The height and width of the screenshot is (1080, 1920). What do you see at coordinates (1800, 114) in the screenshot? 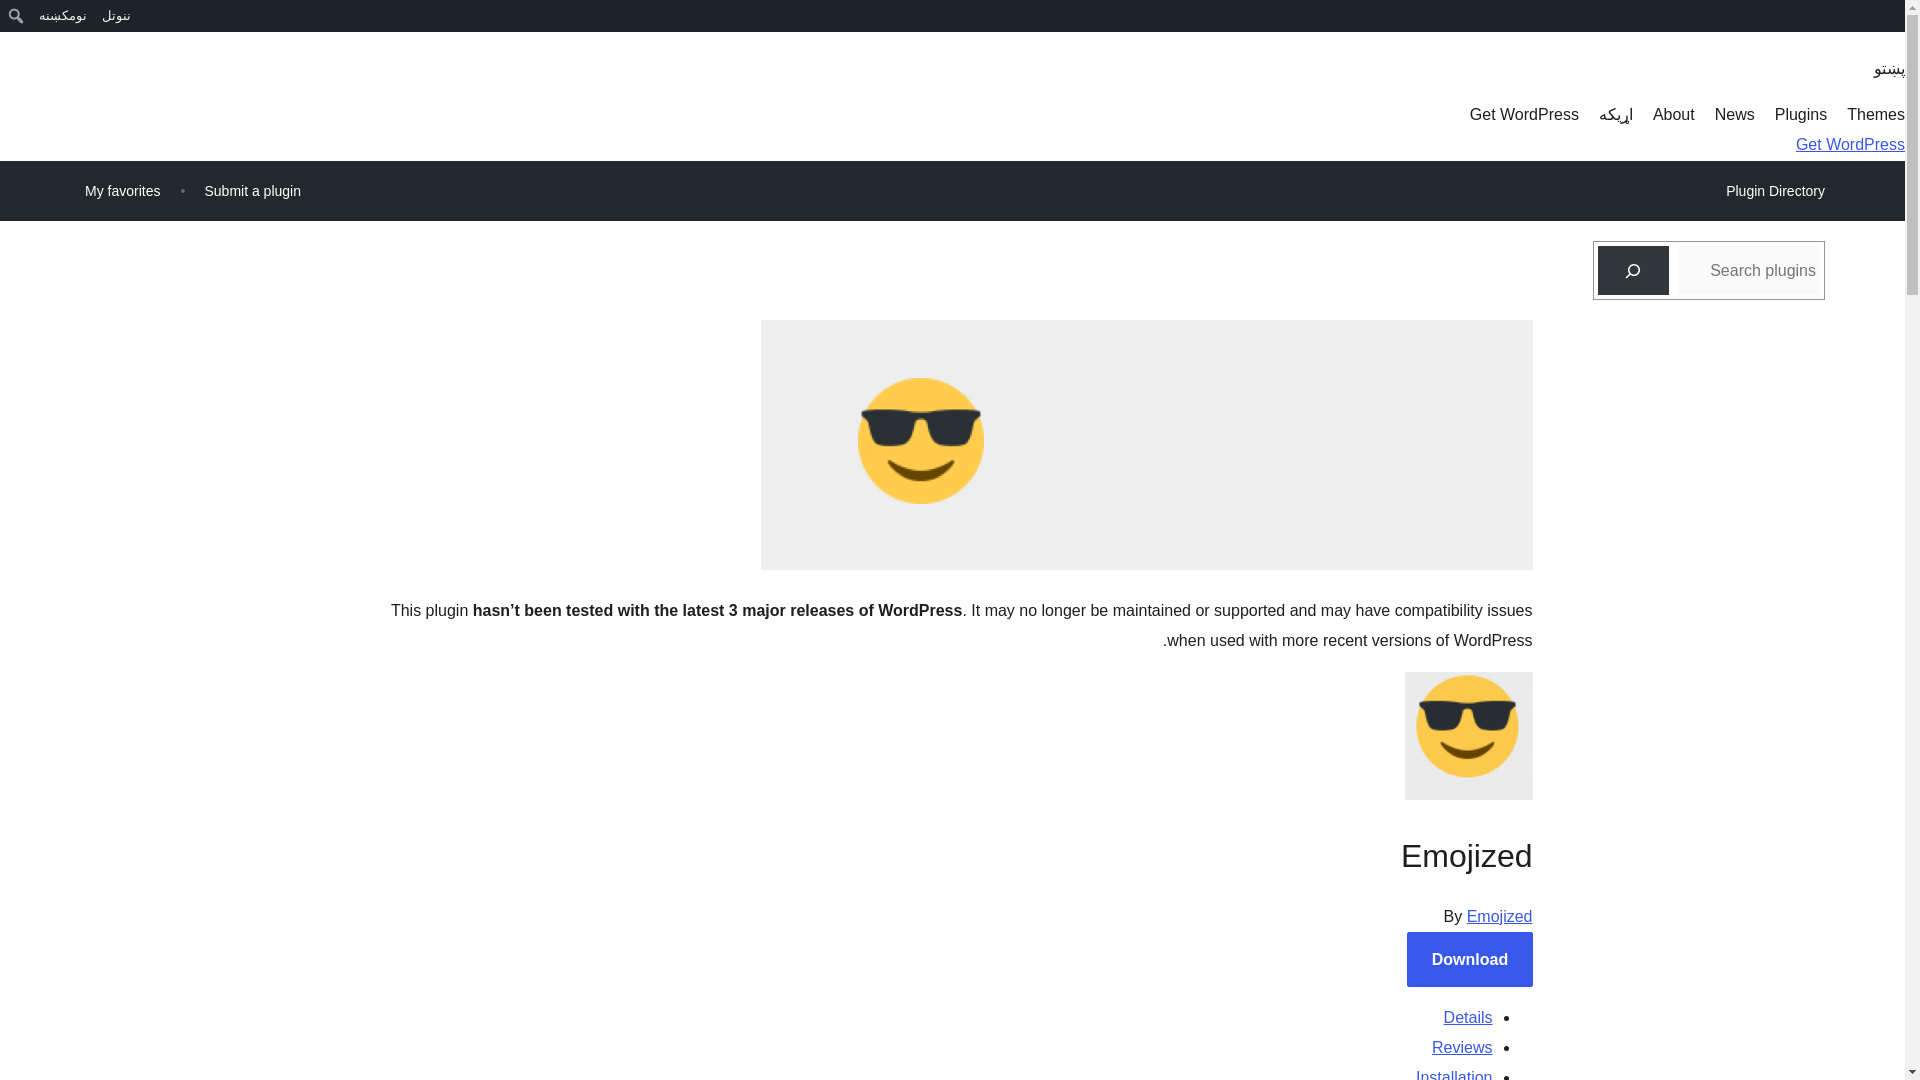
I see `Plugins` at bounding box center [1800, 114].